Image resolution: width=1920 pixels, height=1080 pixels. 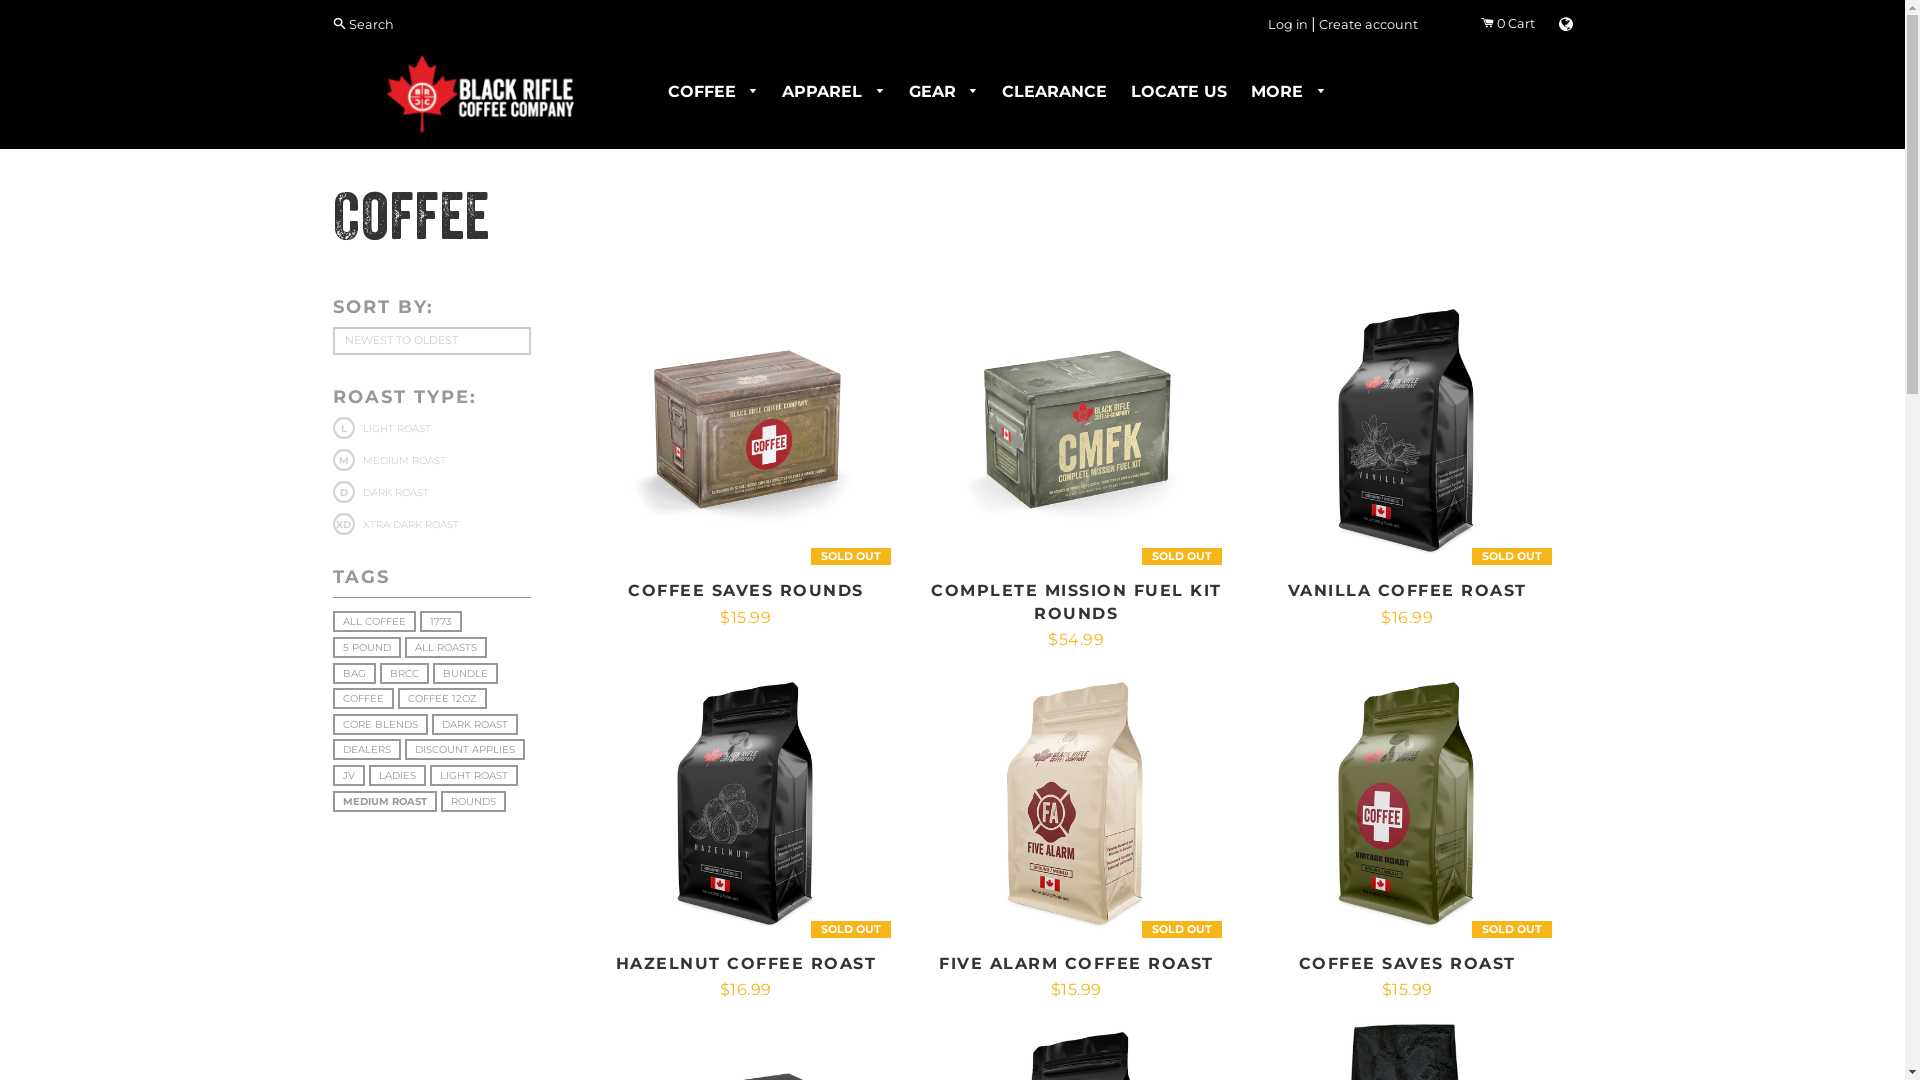 What do you see at coordinates (1288, 92) in the screenshot?
I see `MORE` at bounding box center [1288, 92].